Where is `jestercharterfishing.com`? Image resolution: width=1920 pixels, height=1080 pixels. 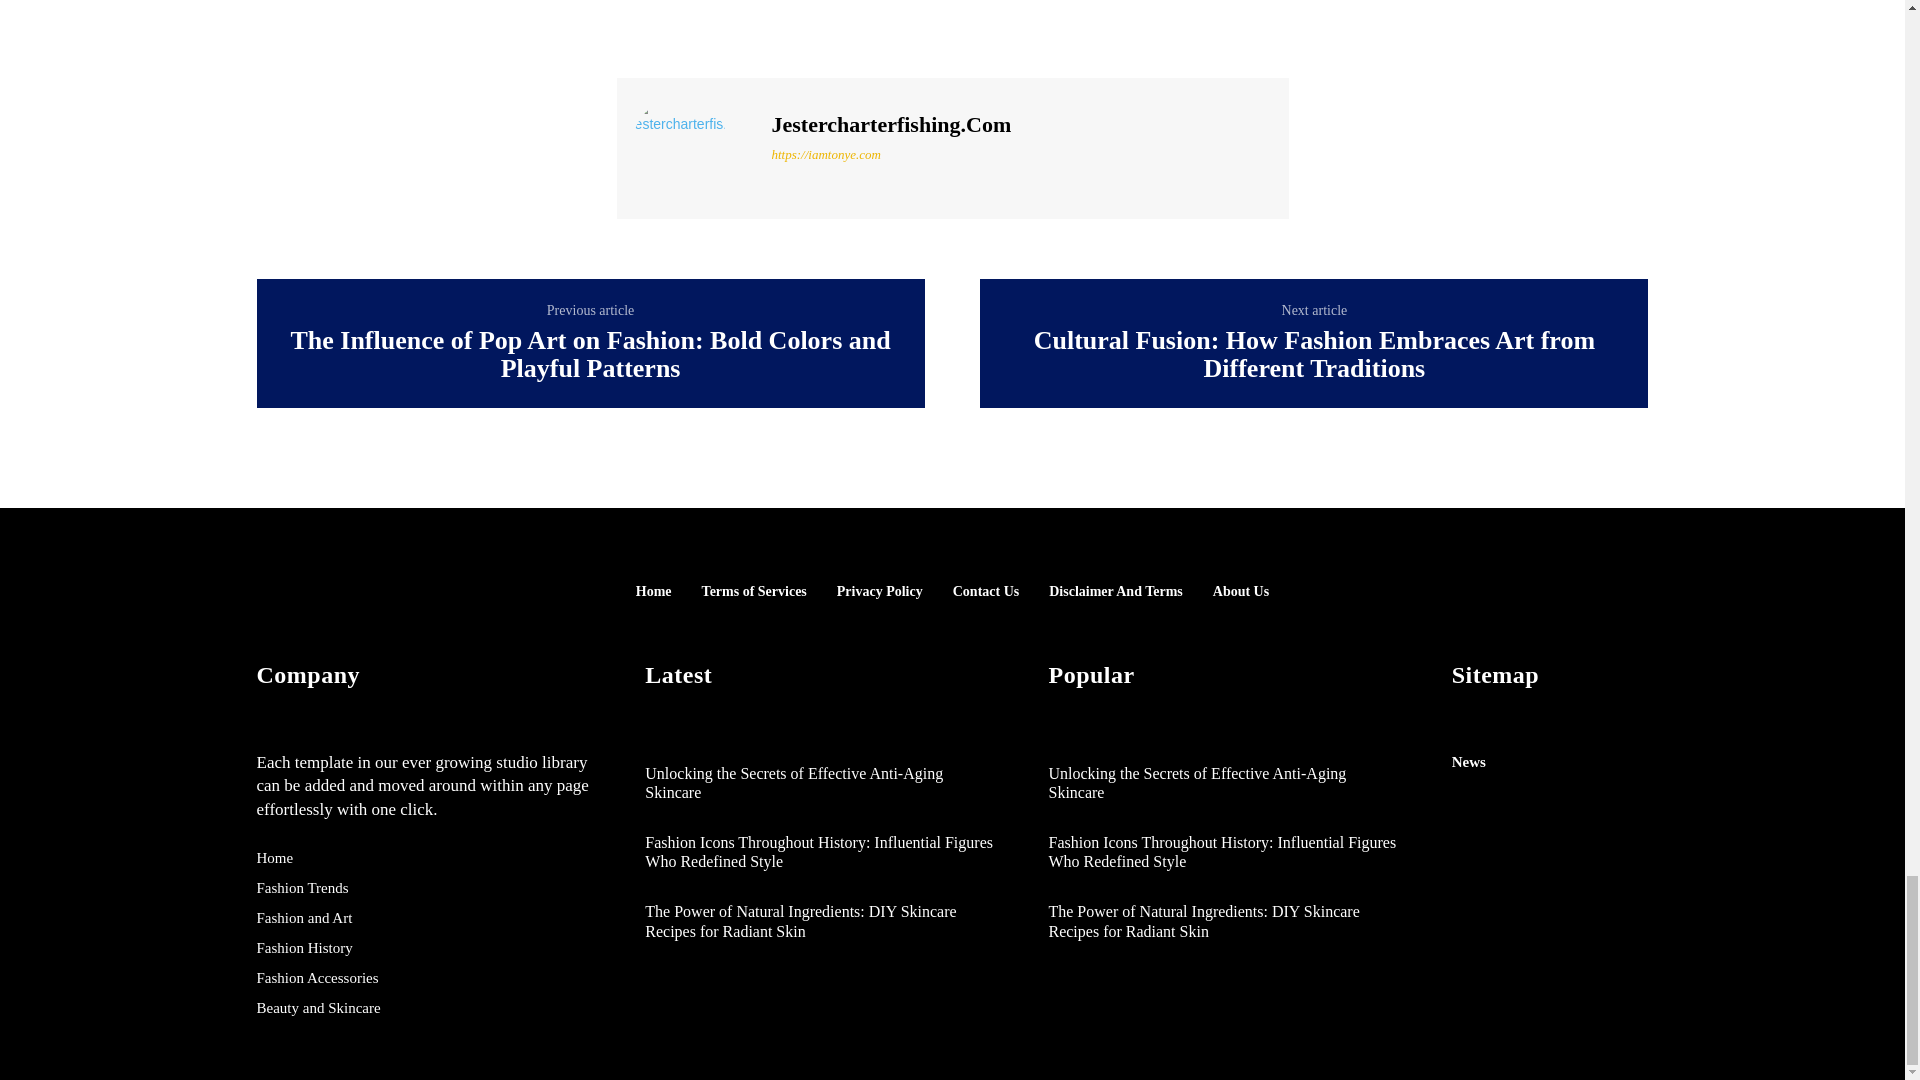 jestercharterfishing.com is located at coordinates (692, 146).